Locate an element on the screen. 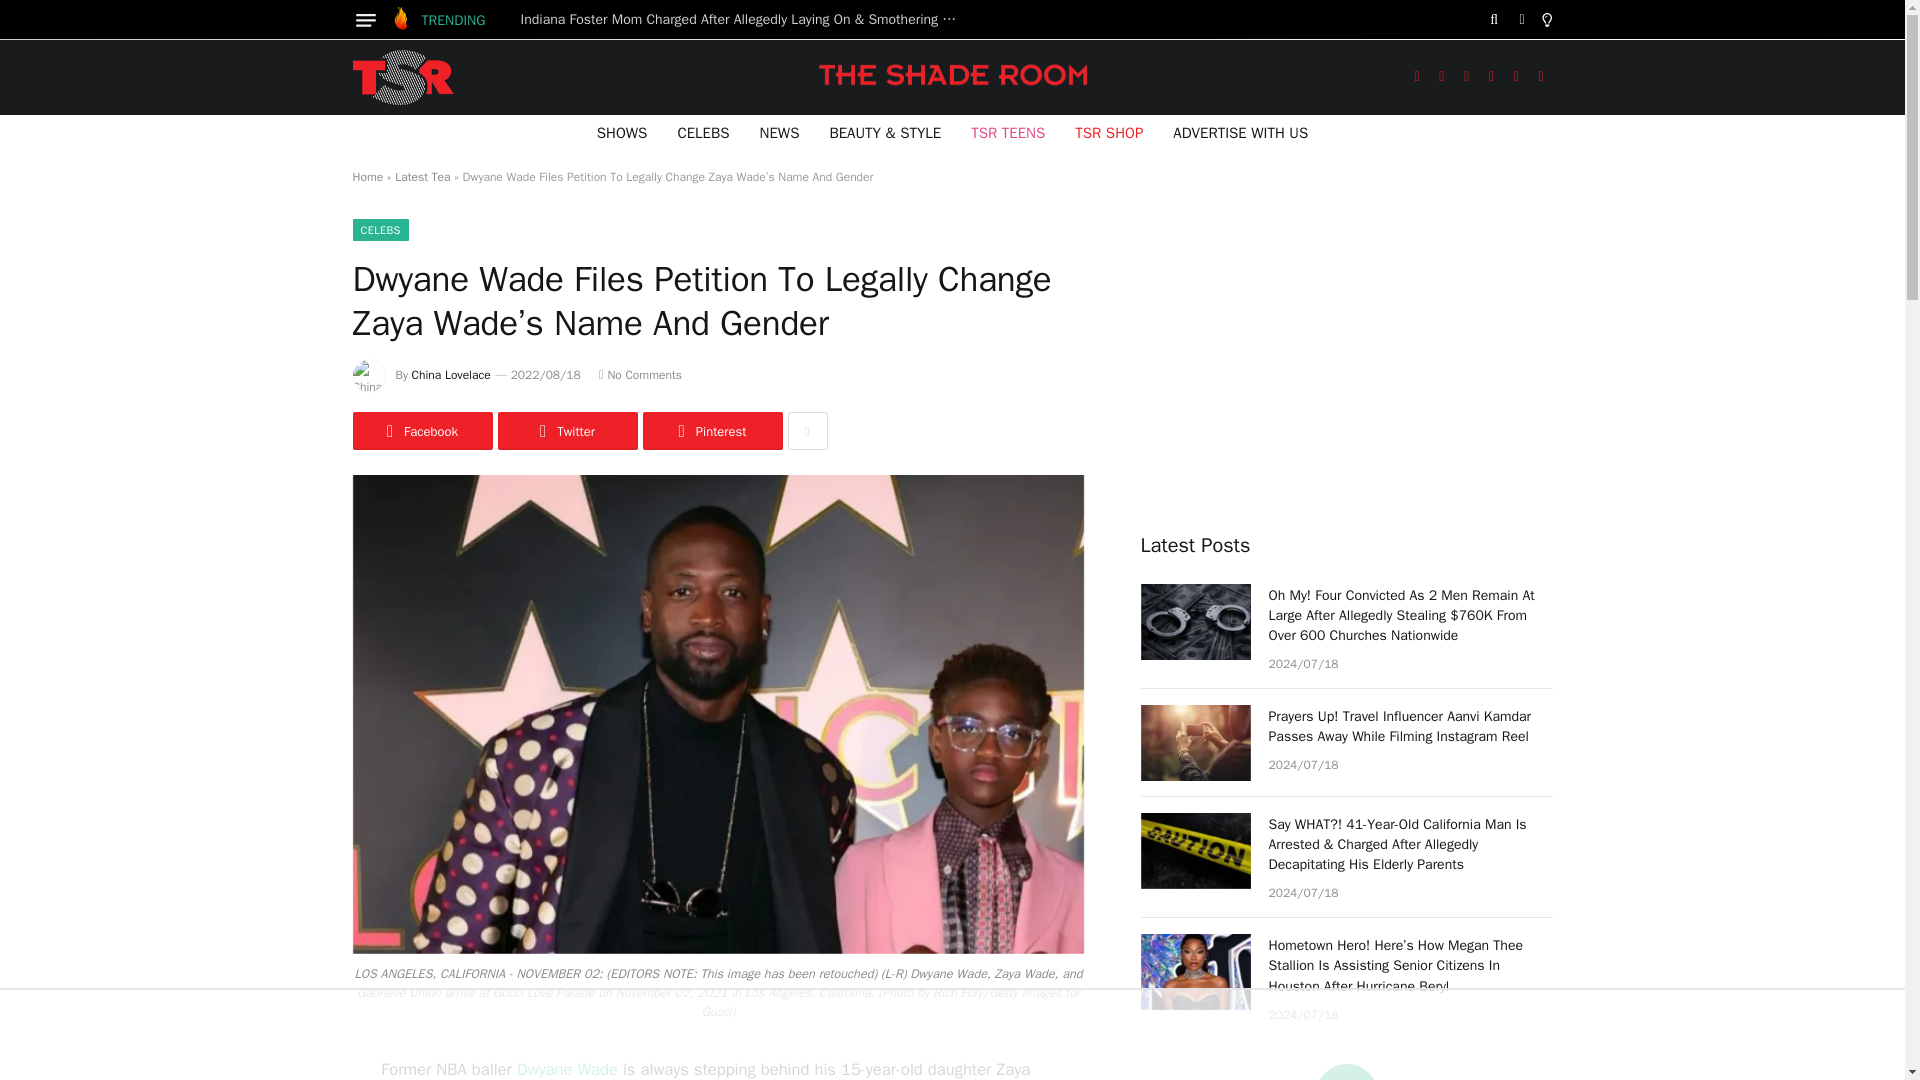 The height and width of the screenshot is (1080, 1920). Show More Social Sharing is located at coordinates (807, 430).